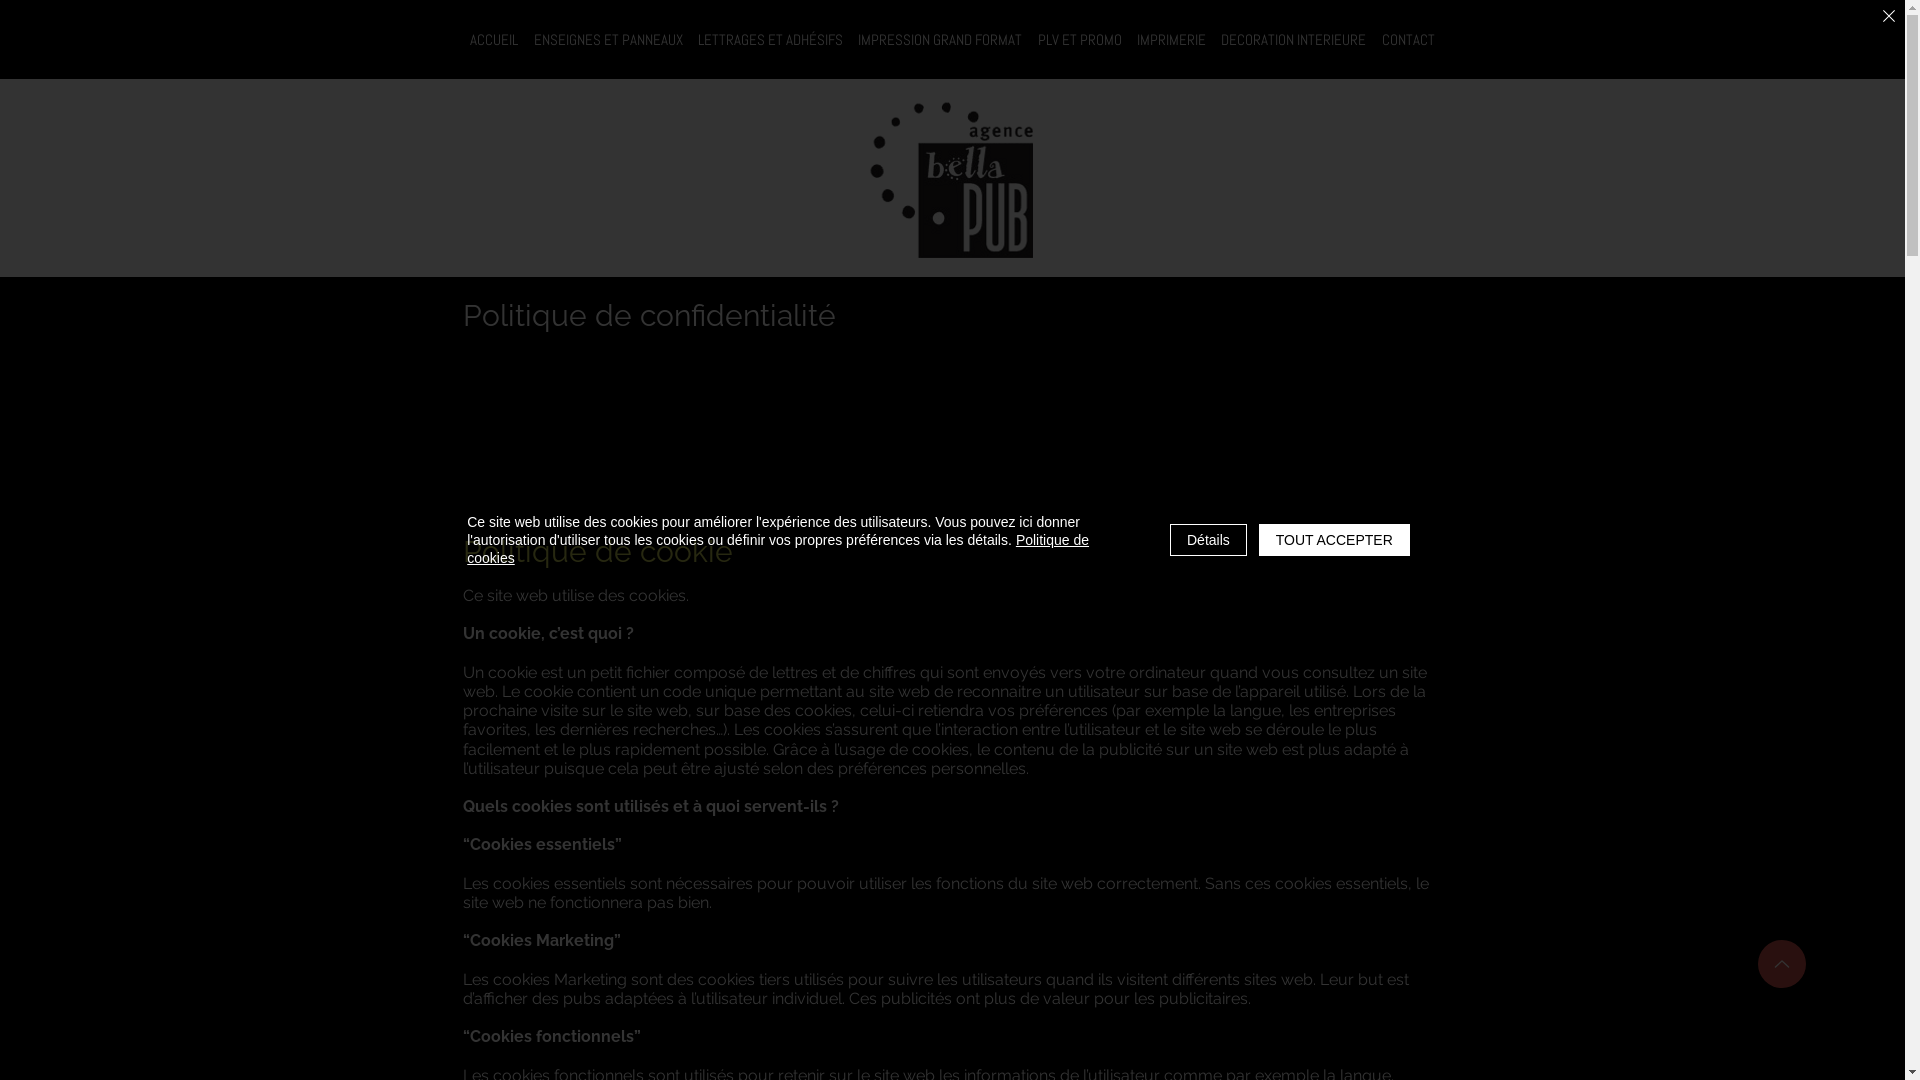 This screenshot has width=1920, height=1080. Describe the element at coordinates (1171, 39) in the screenshot. I see `IMPRIMERIE` at that location.